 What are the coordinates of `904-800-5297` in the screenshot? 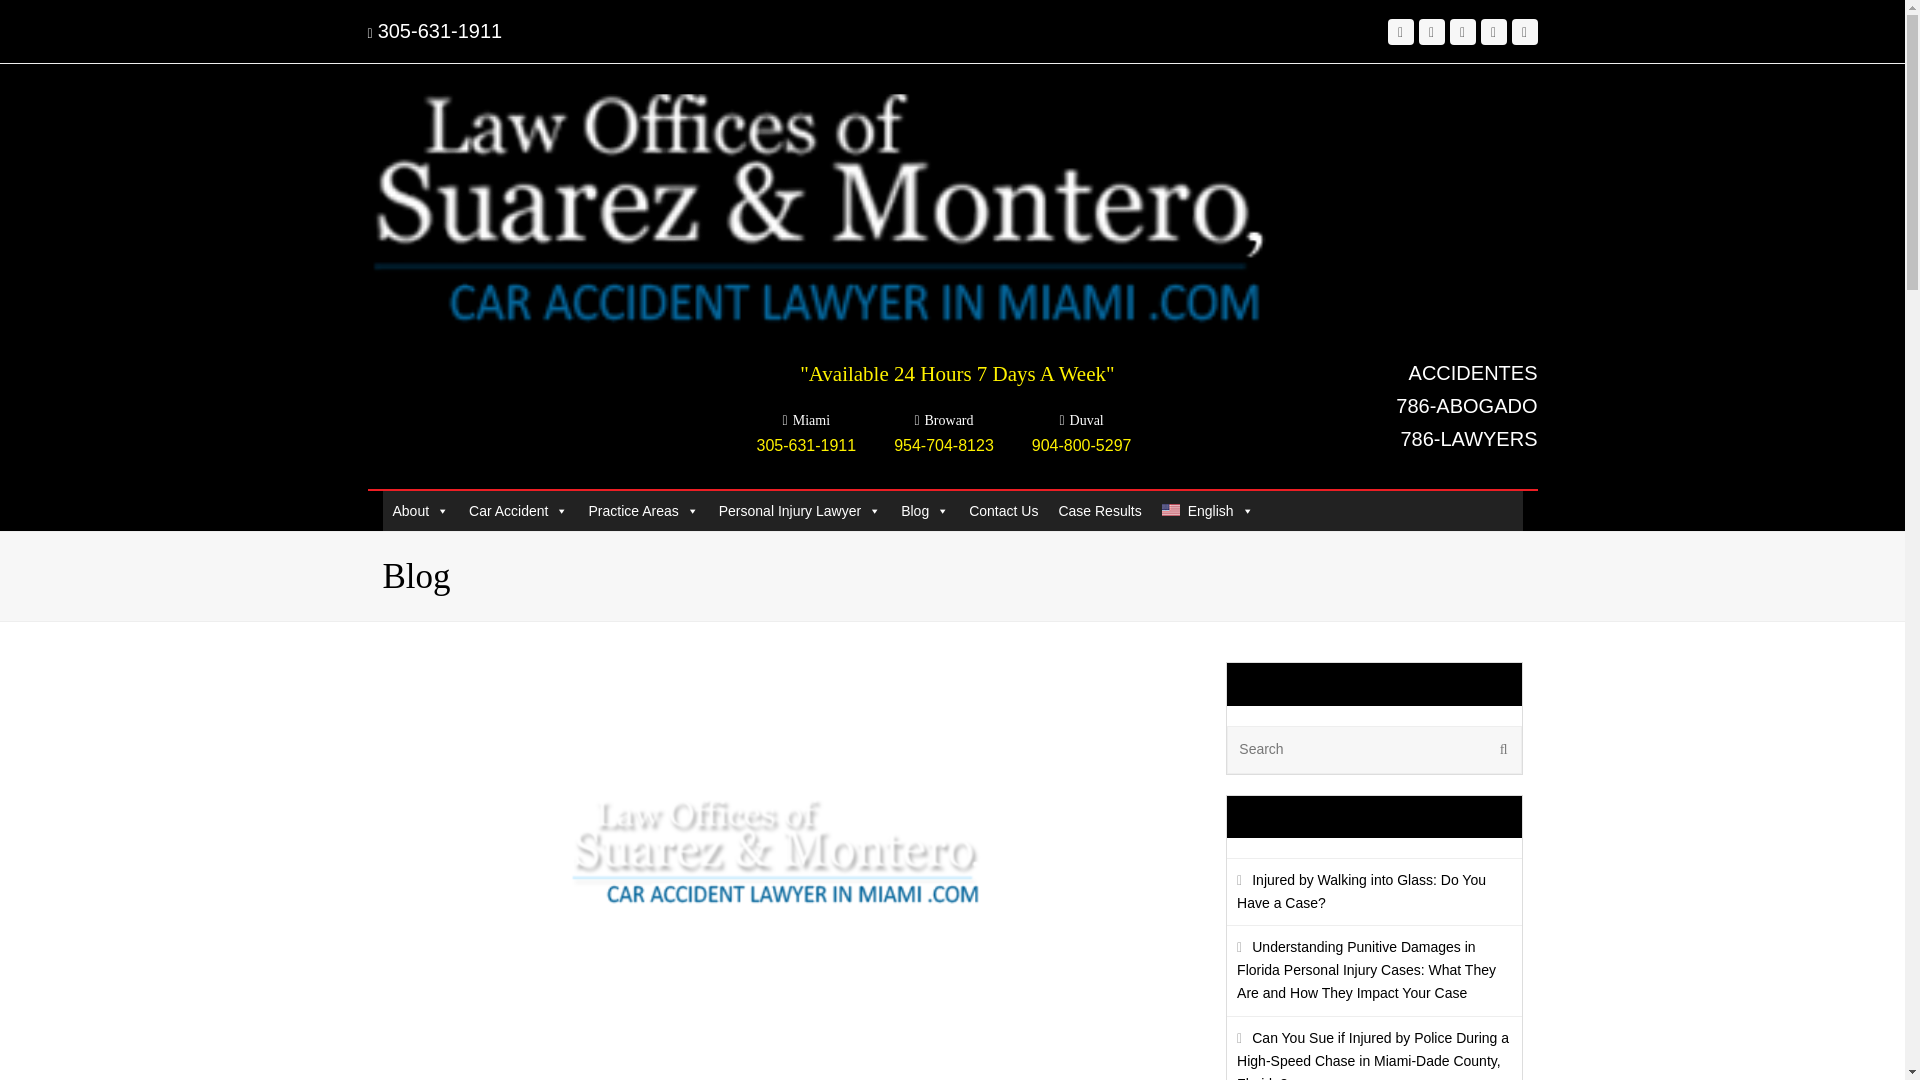 It's located at (1082, 445).